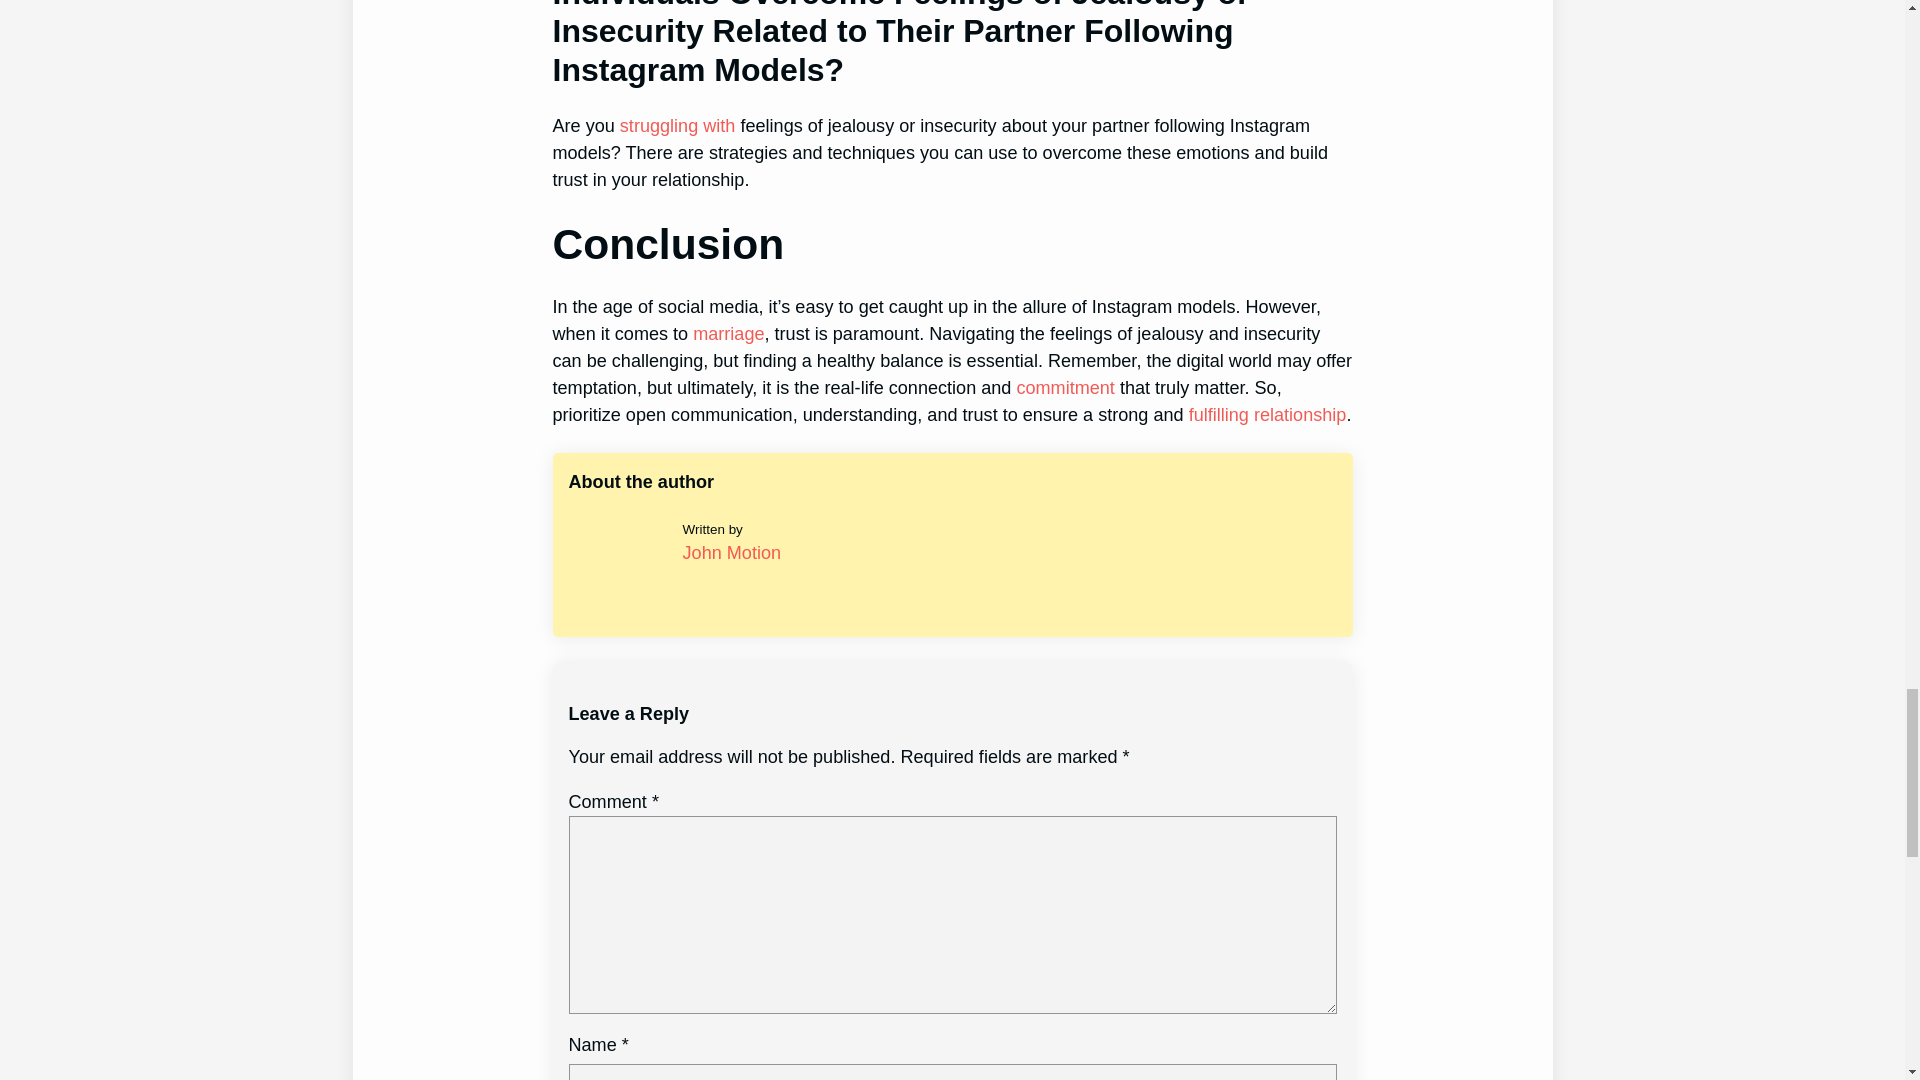 Image resolution: width=1920 pixels, height=1080 pixels. Describe the element at coordinates (1268, 415) in the screenshot. I see `fulfilling relationship` at that location.